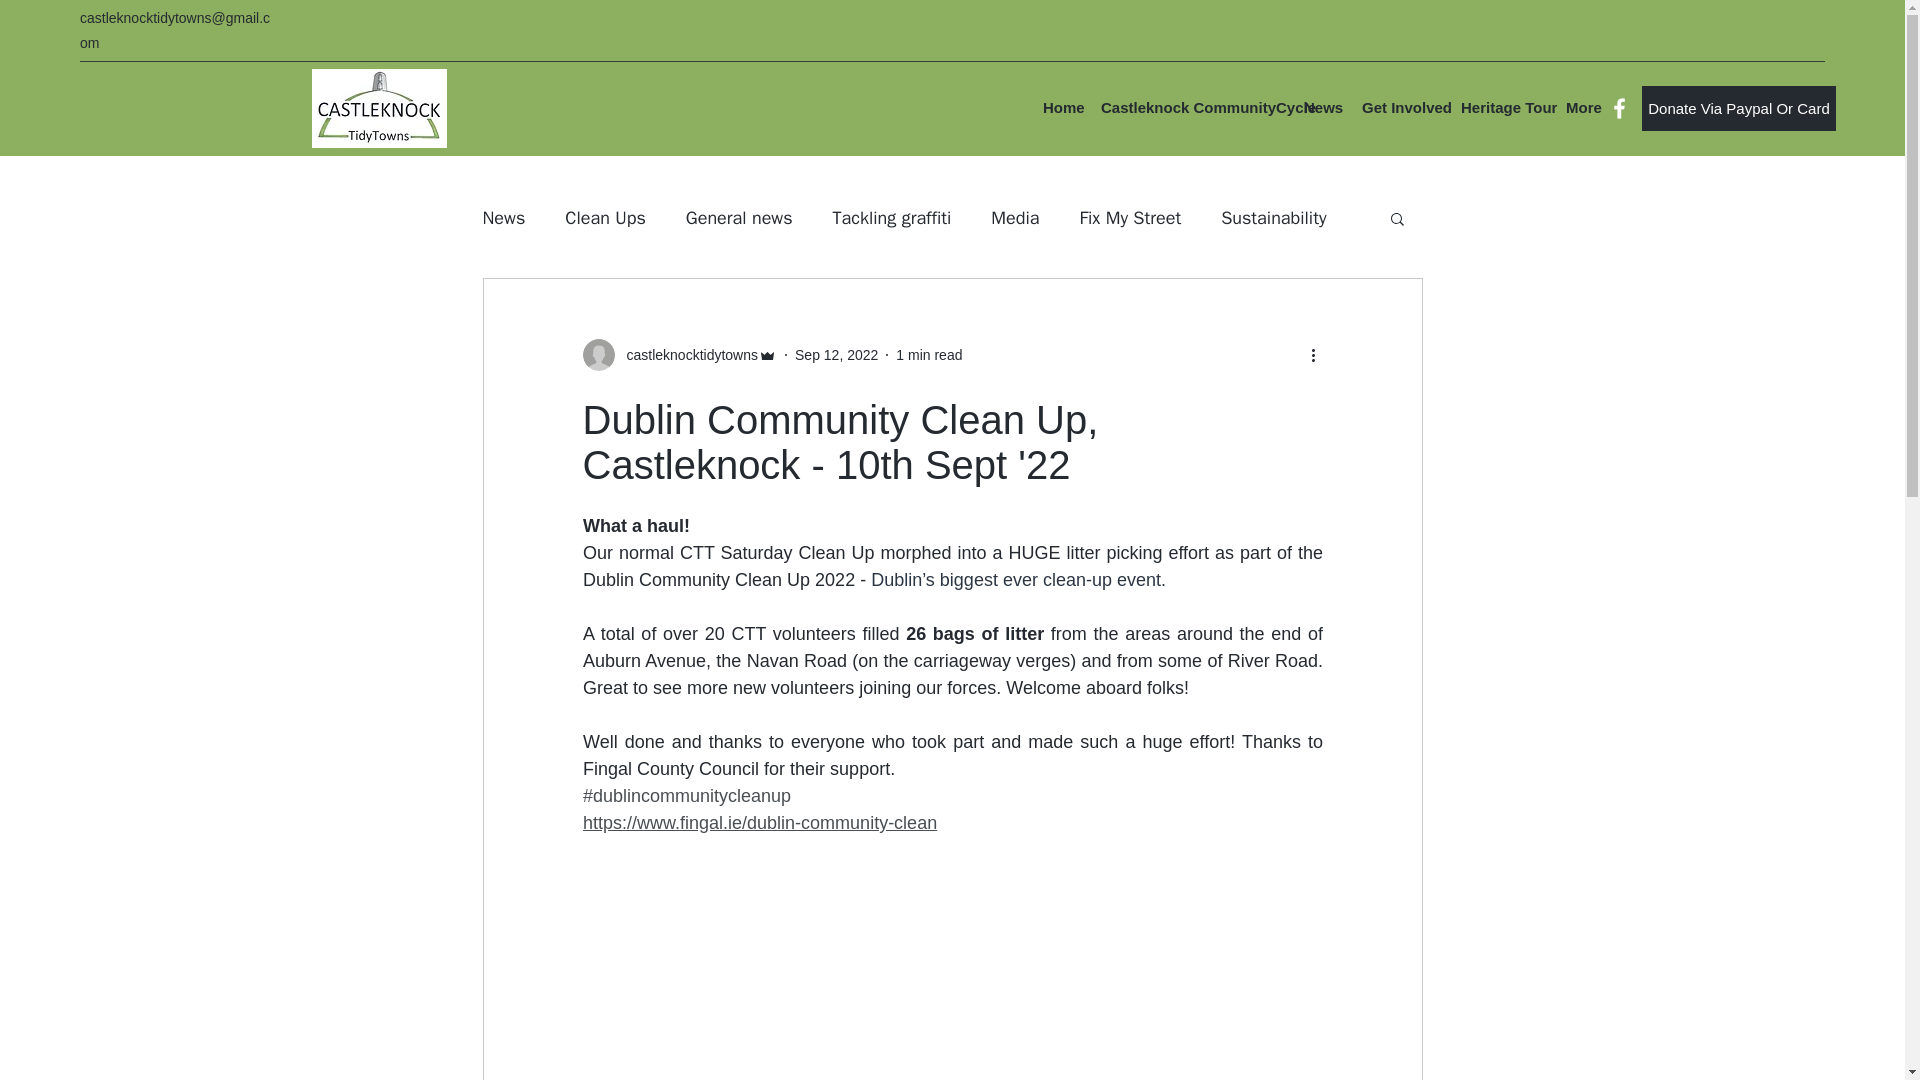 This screenshot has height=1080, width=1920. I want to click on Tackling graffiti, so click(892, 218).